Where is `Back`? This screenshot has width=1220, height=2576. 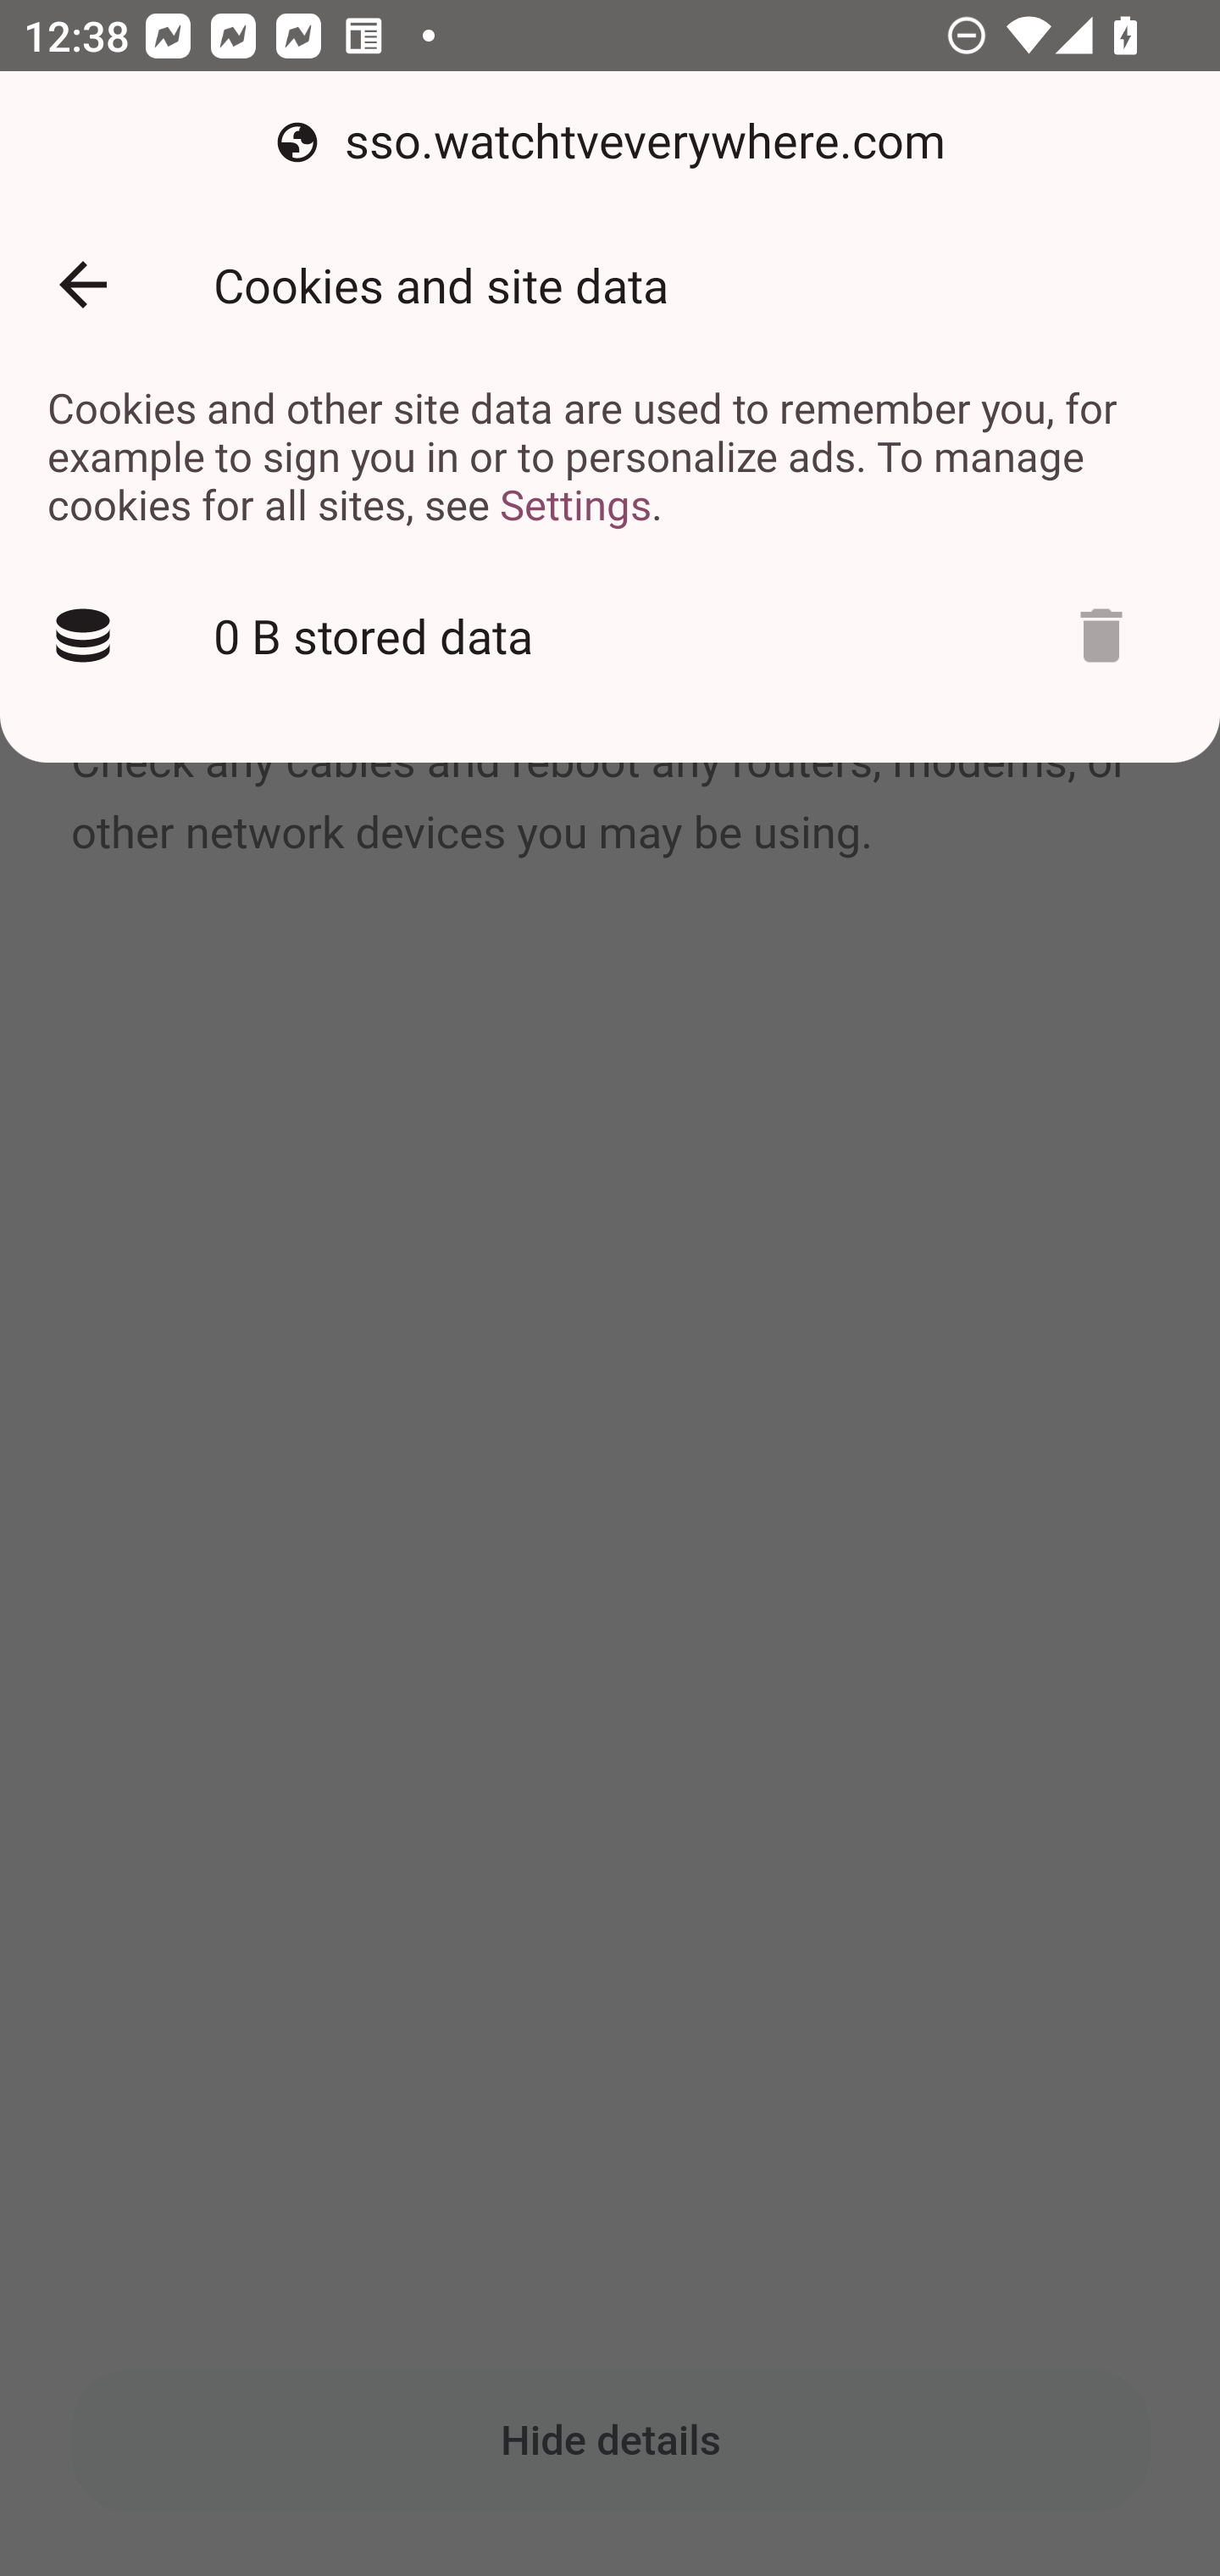 Back is located at coordinates (83, 285).